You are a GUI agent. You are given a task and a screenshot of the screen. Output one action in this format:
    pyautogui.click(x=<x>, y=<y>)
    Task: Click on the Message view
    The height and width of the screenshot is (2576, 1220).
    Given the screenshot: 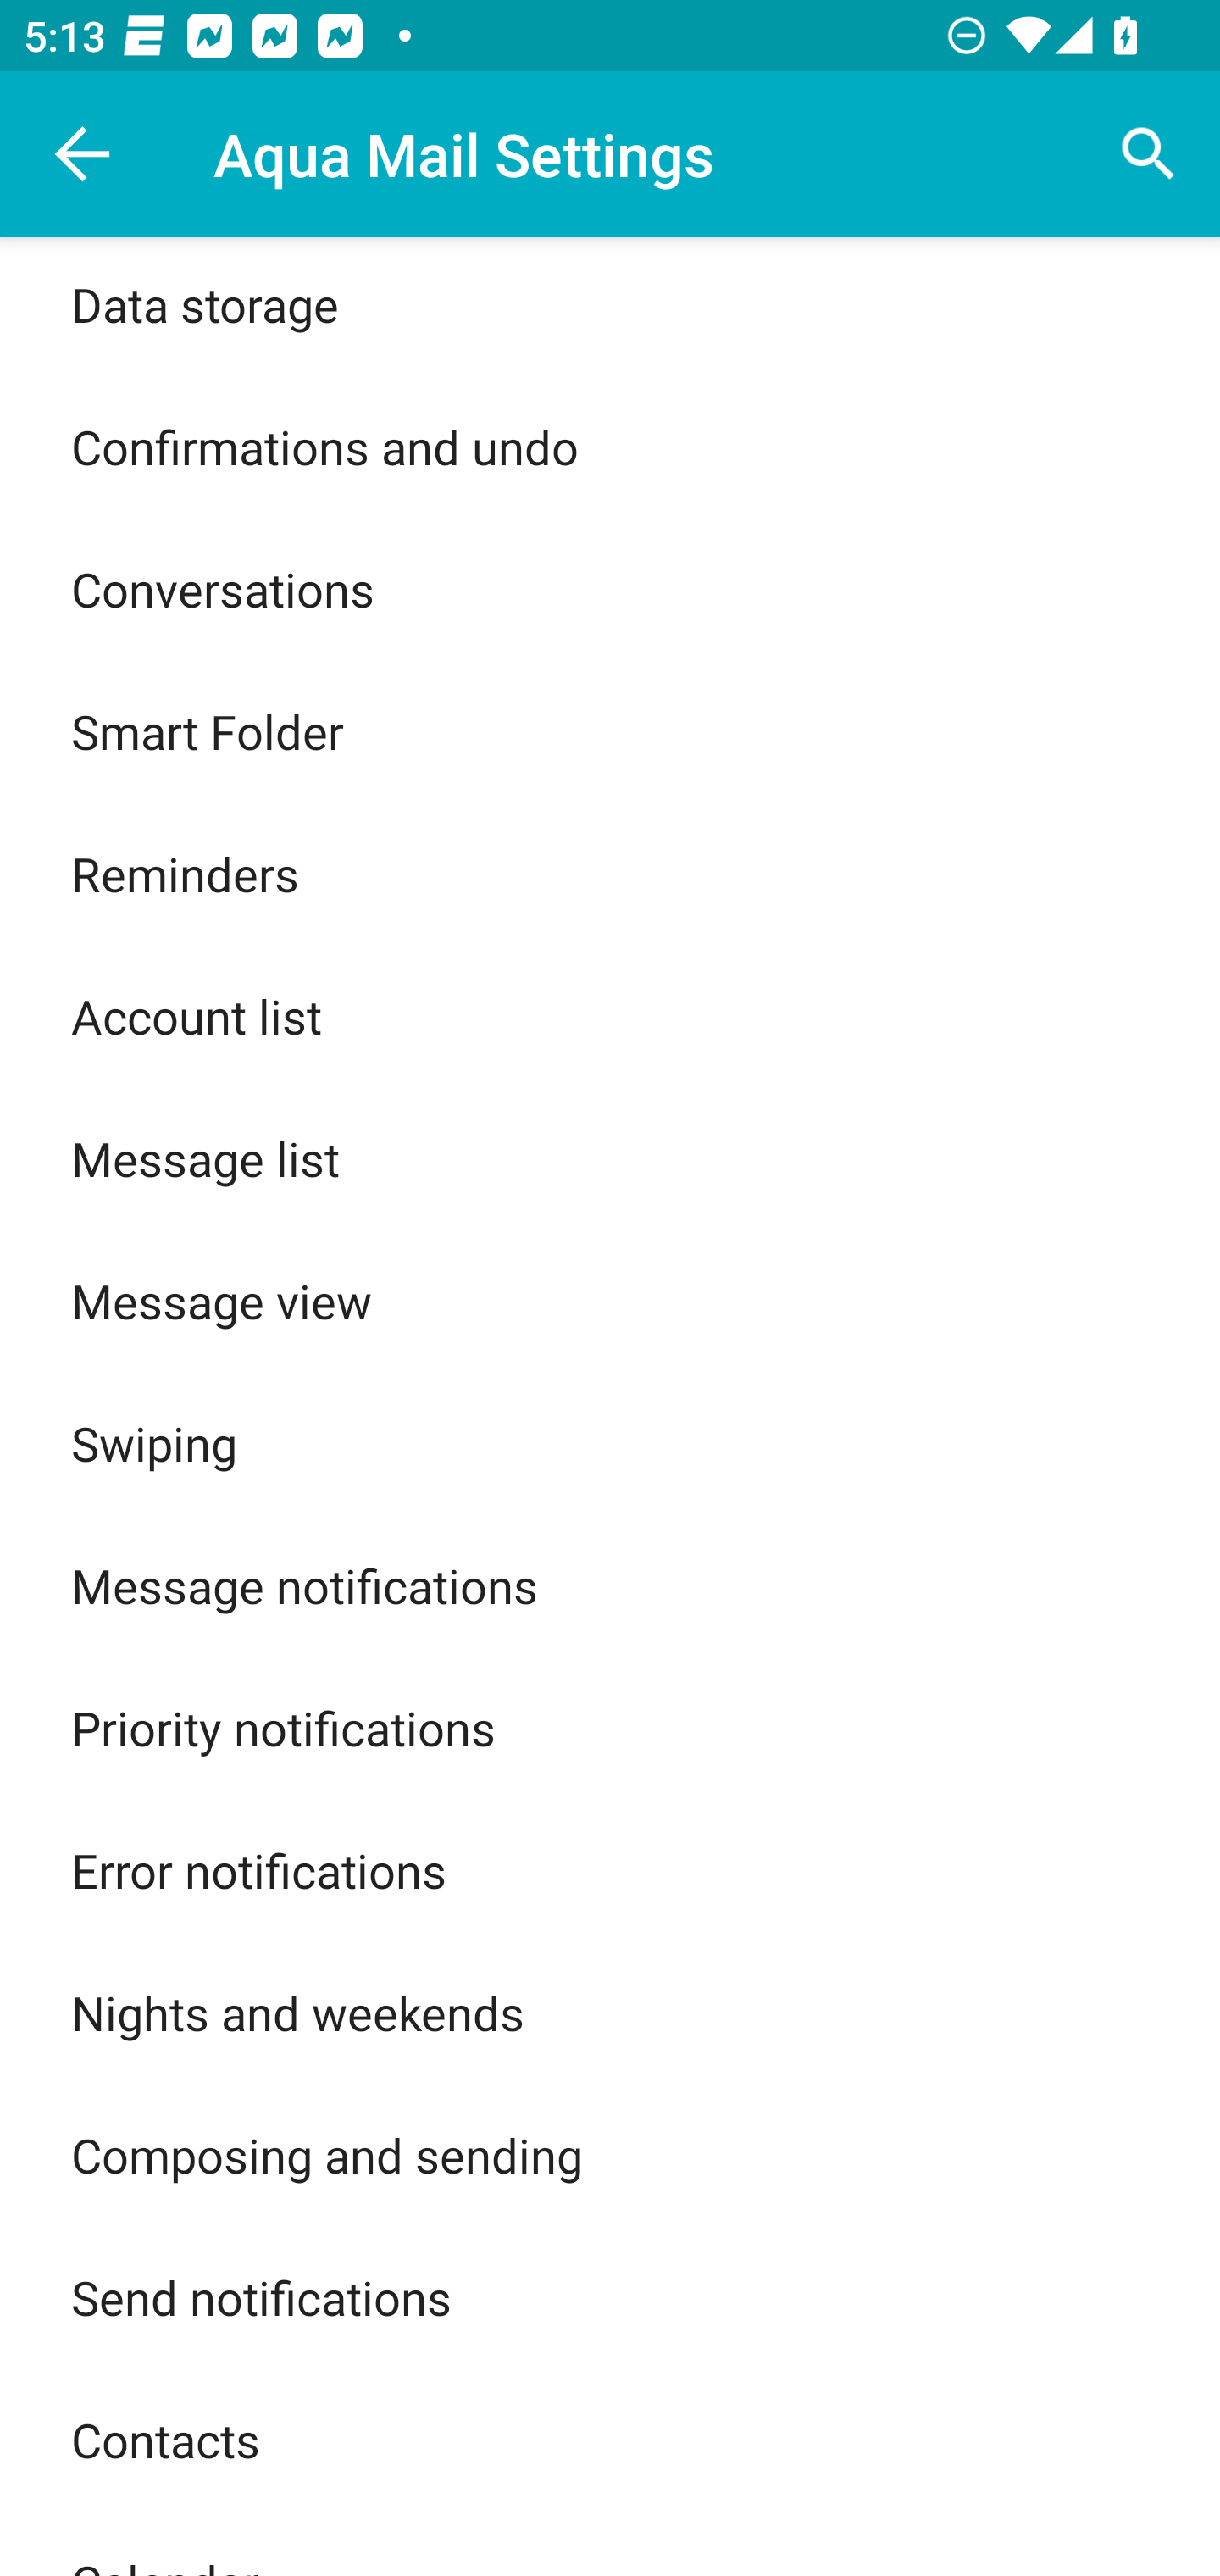 What is the action you would take?
    pyautogui.click(x=610, y=1301)
    